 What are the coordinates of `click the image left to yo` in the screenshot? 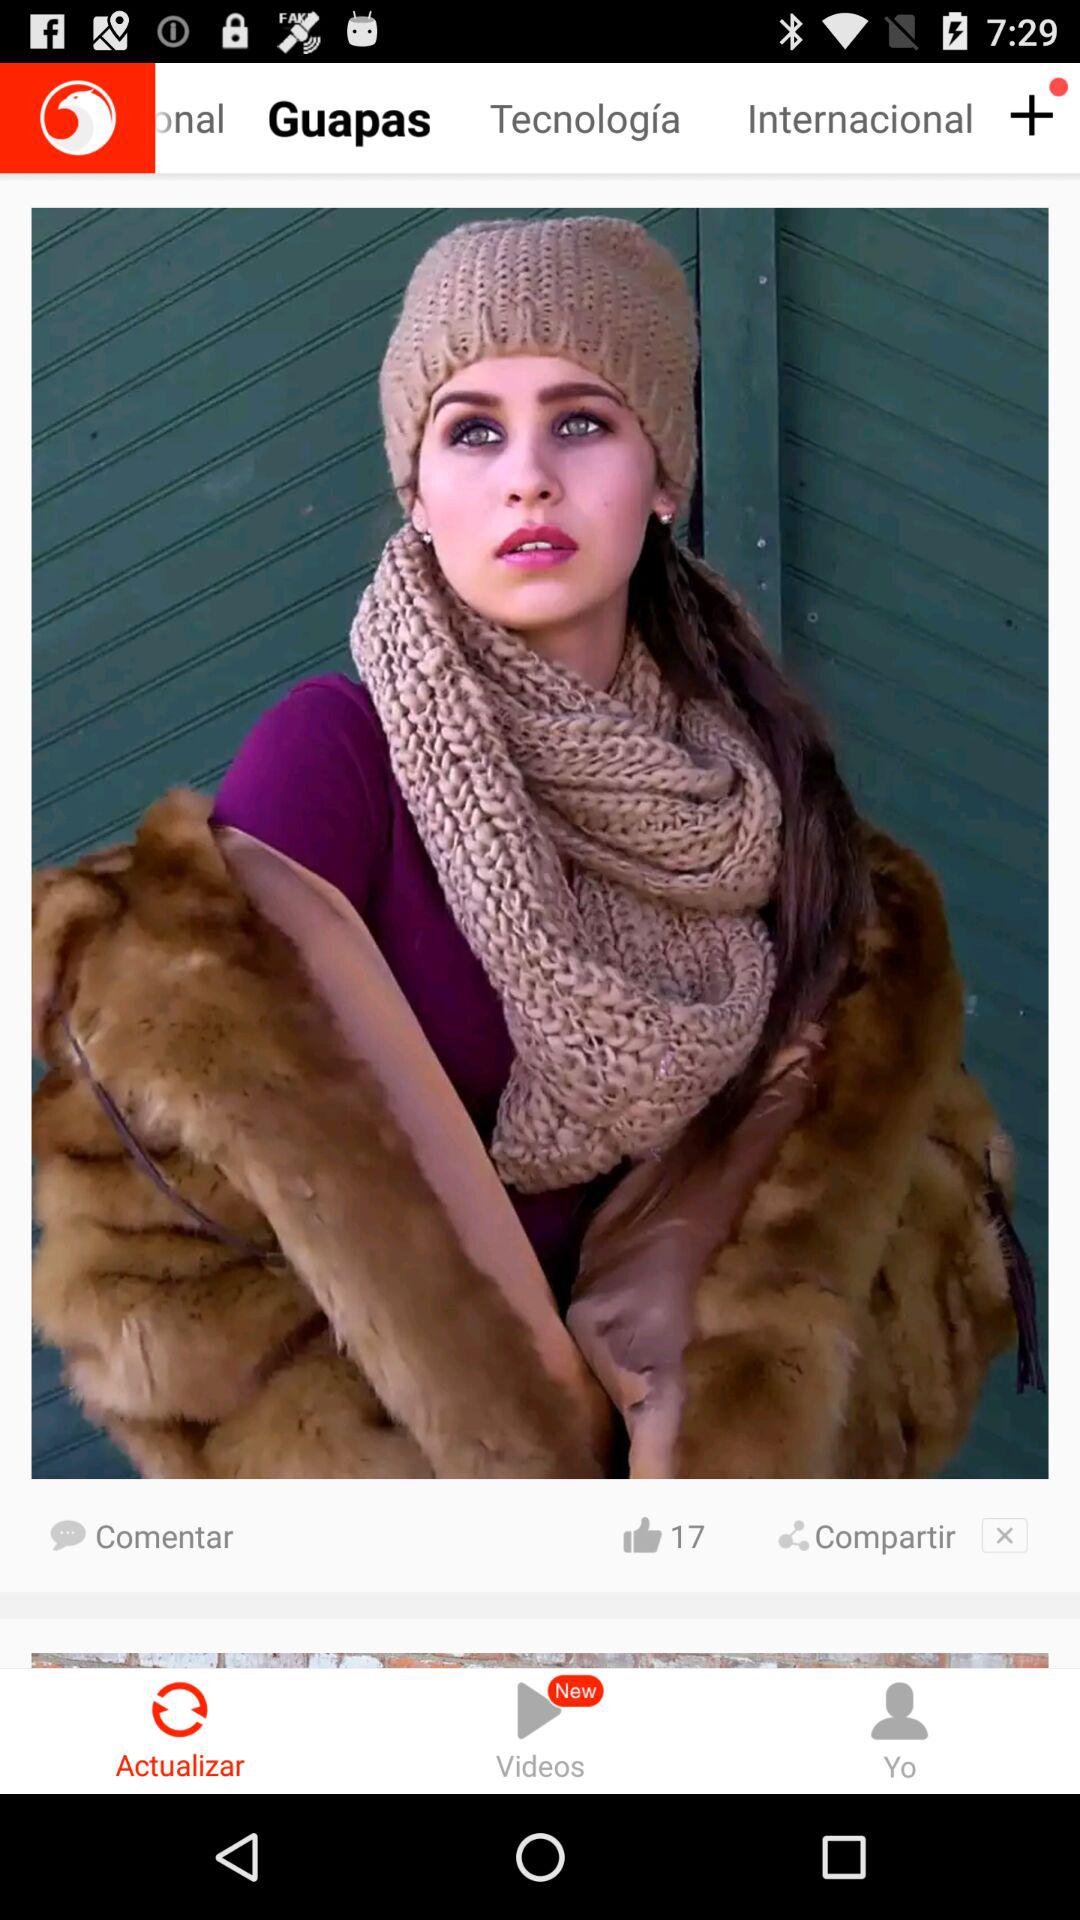 It's located at (540, 1730).